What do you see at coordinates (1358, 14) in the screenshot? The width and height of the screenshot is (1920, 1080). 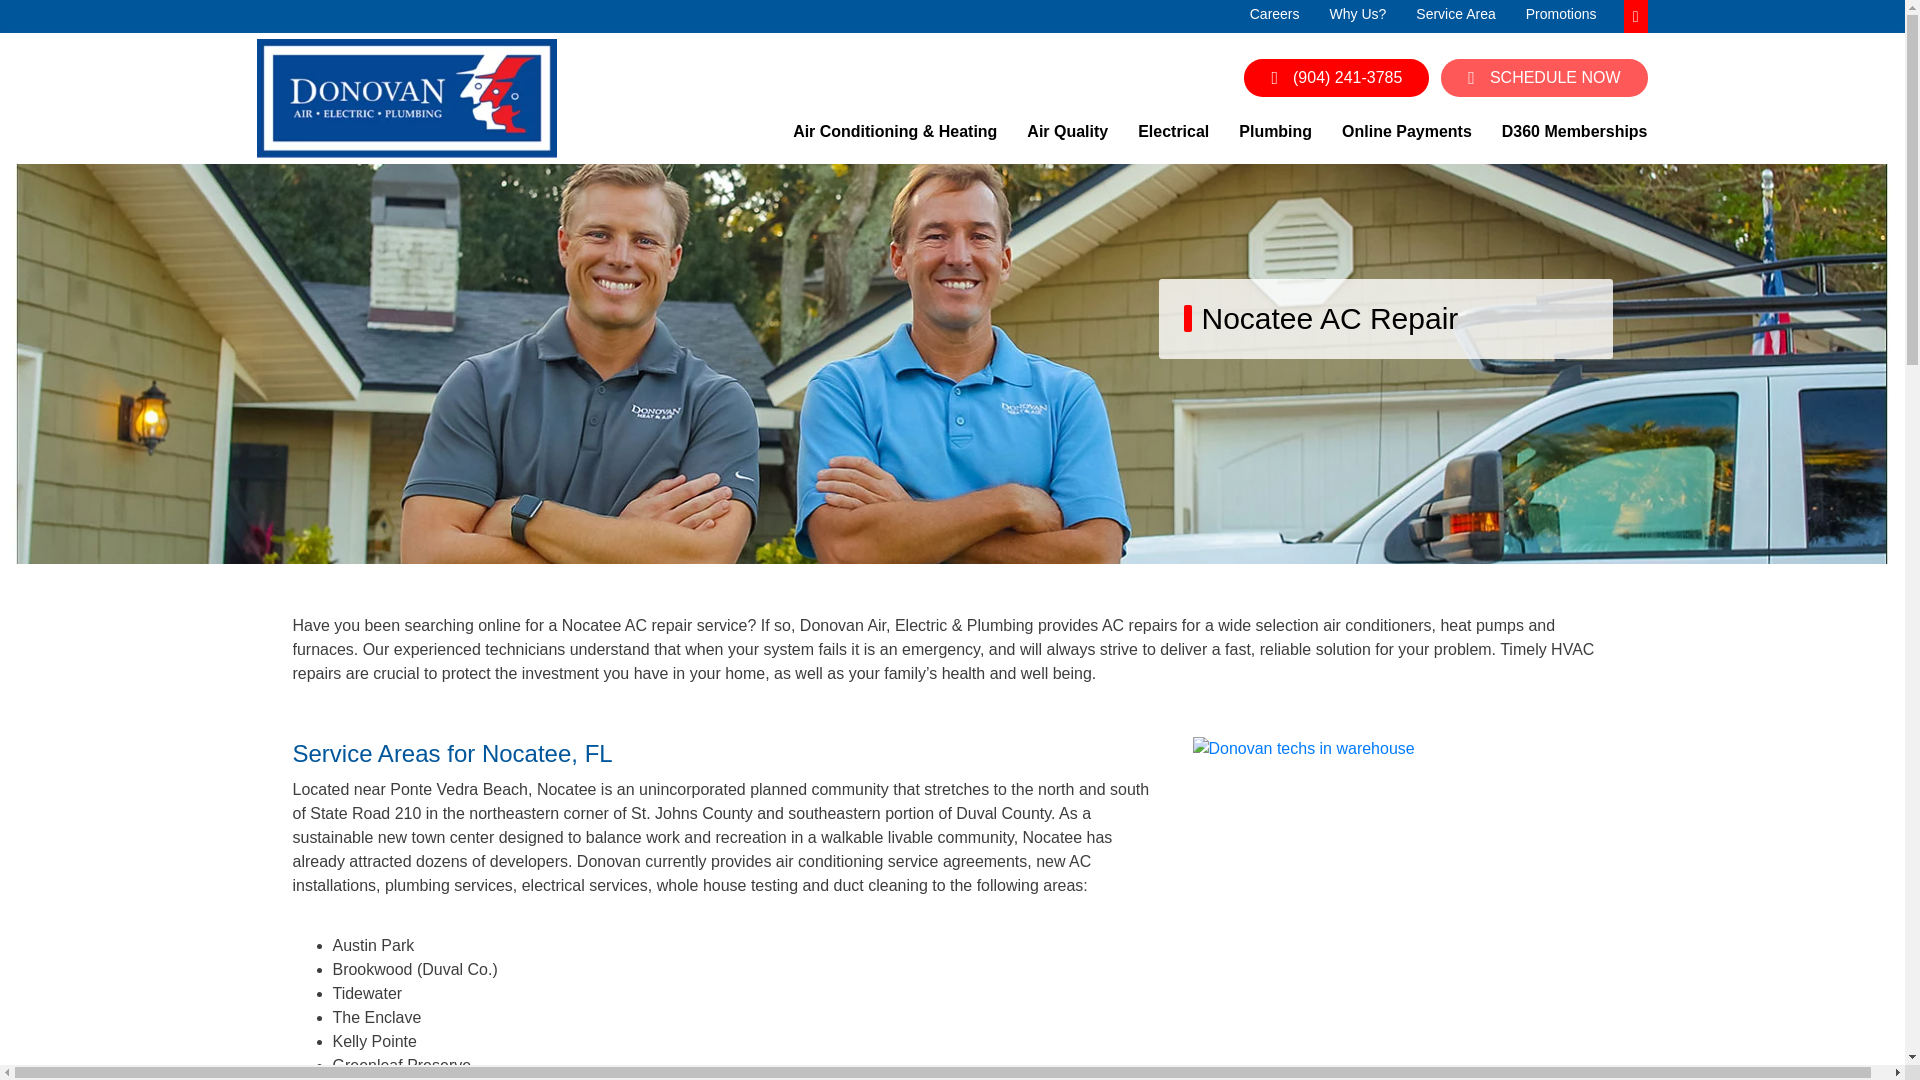 I see `Why Us?` at bounding box center [1358, 14].